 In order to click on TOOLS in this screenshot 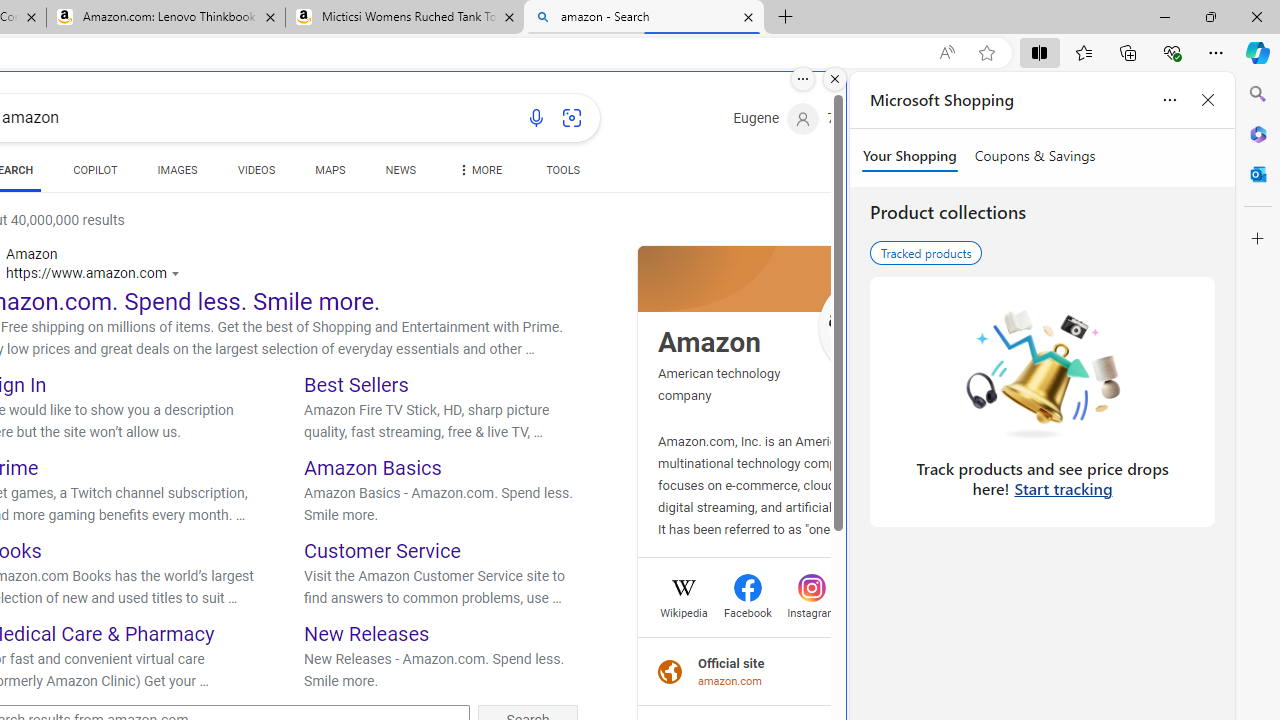, I will do `click(562, 174)`.